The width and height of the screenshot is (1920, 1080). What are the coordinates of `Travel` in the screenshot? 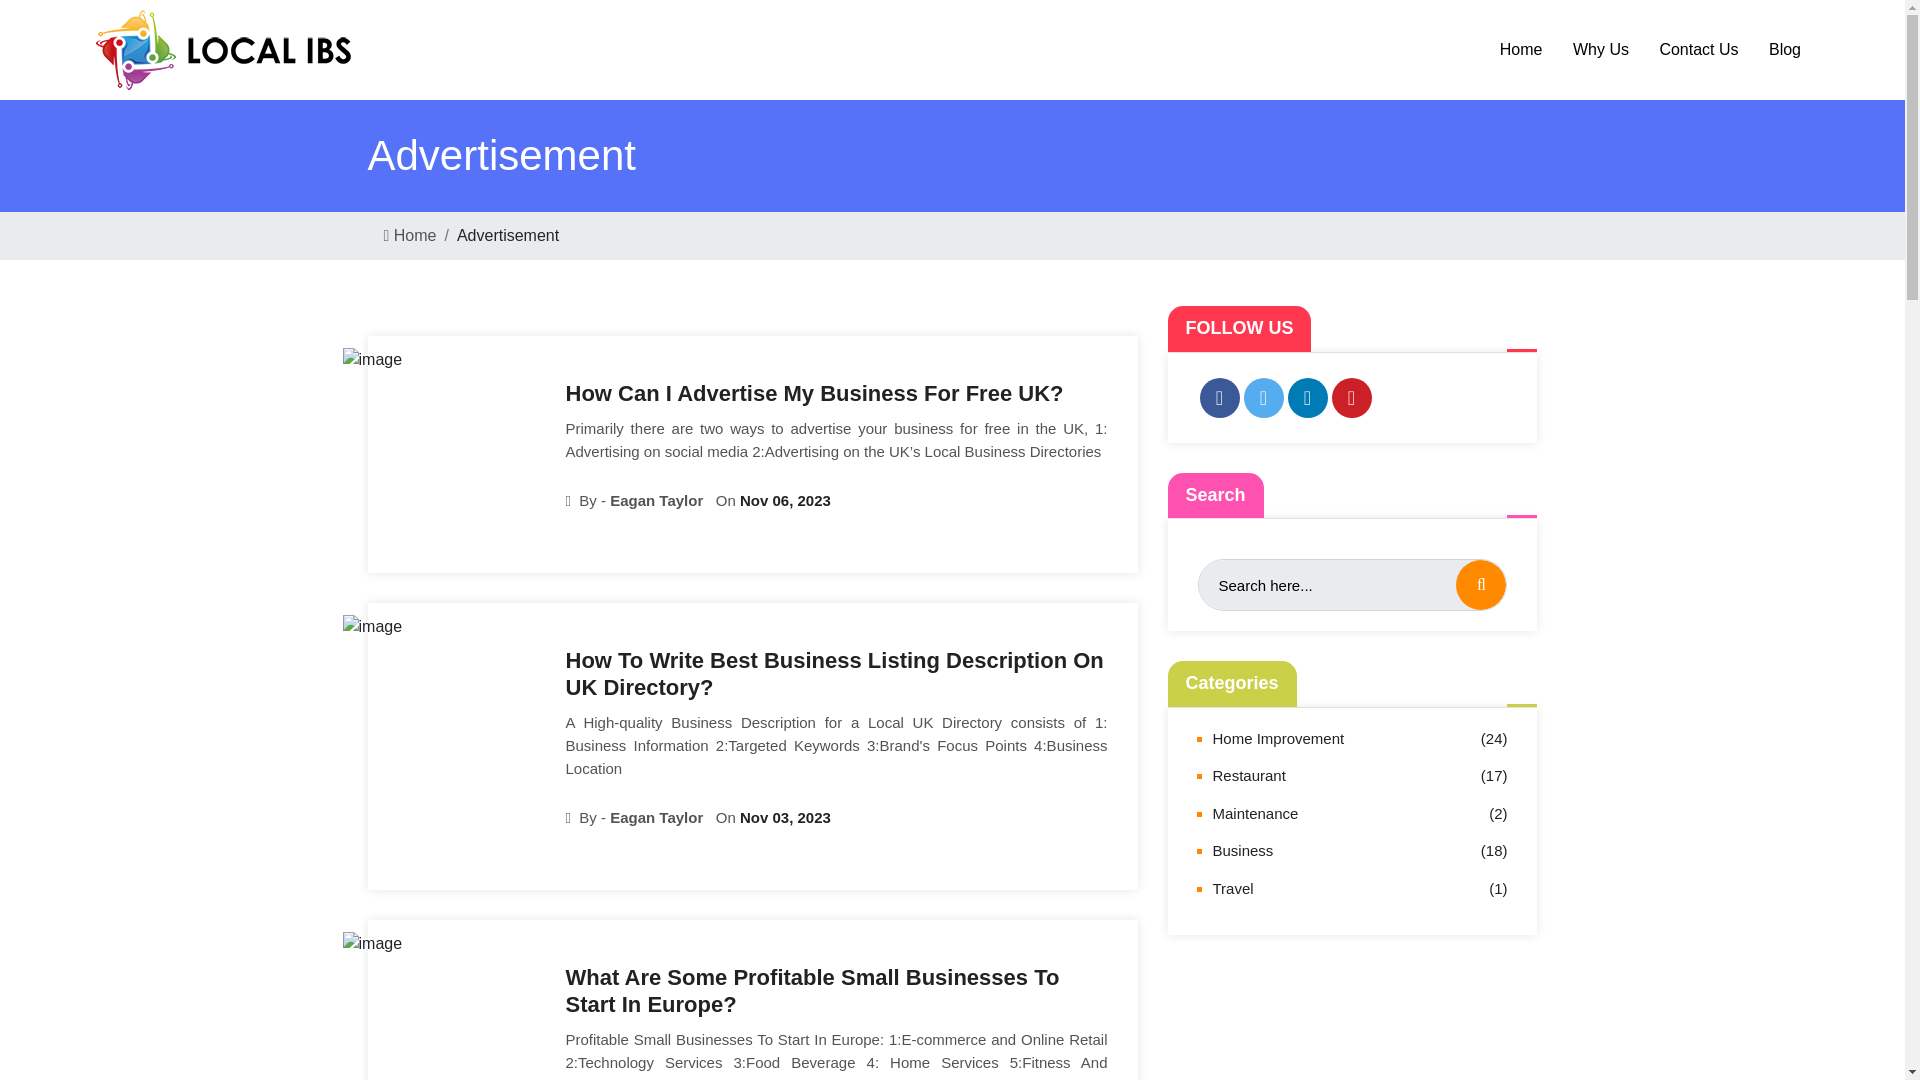 It's located at (1232, 888).